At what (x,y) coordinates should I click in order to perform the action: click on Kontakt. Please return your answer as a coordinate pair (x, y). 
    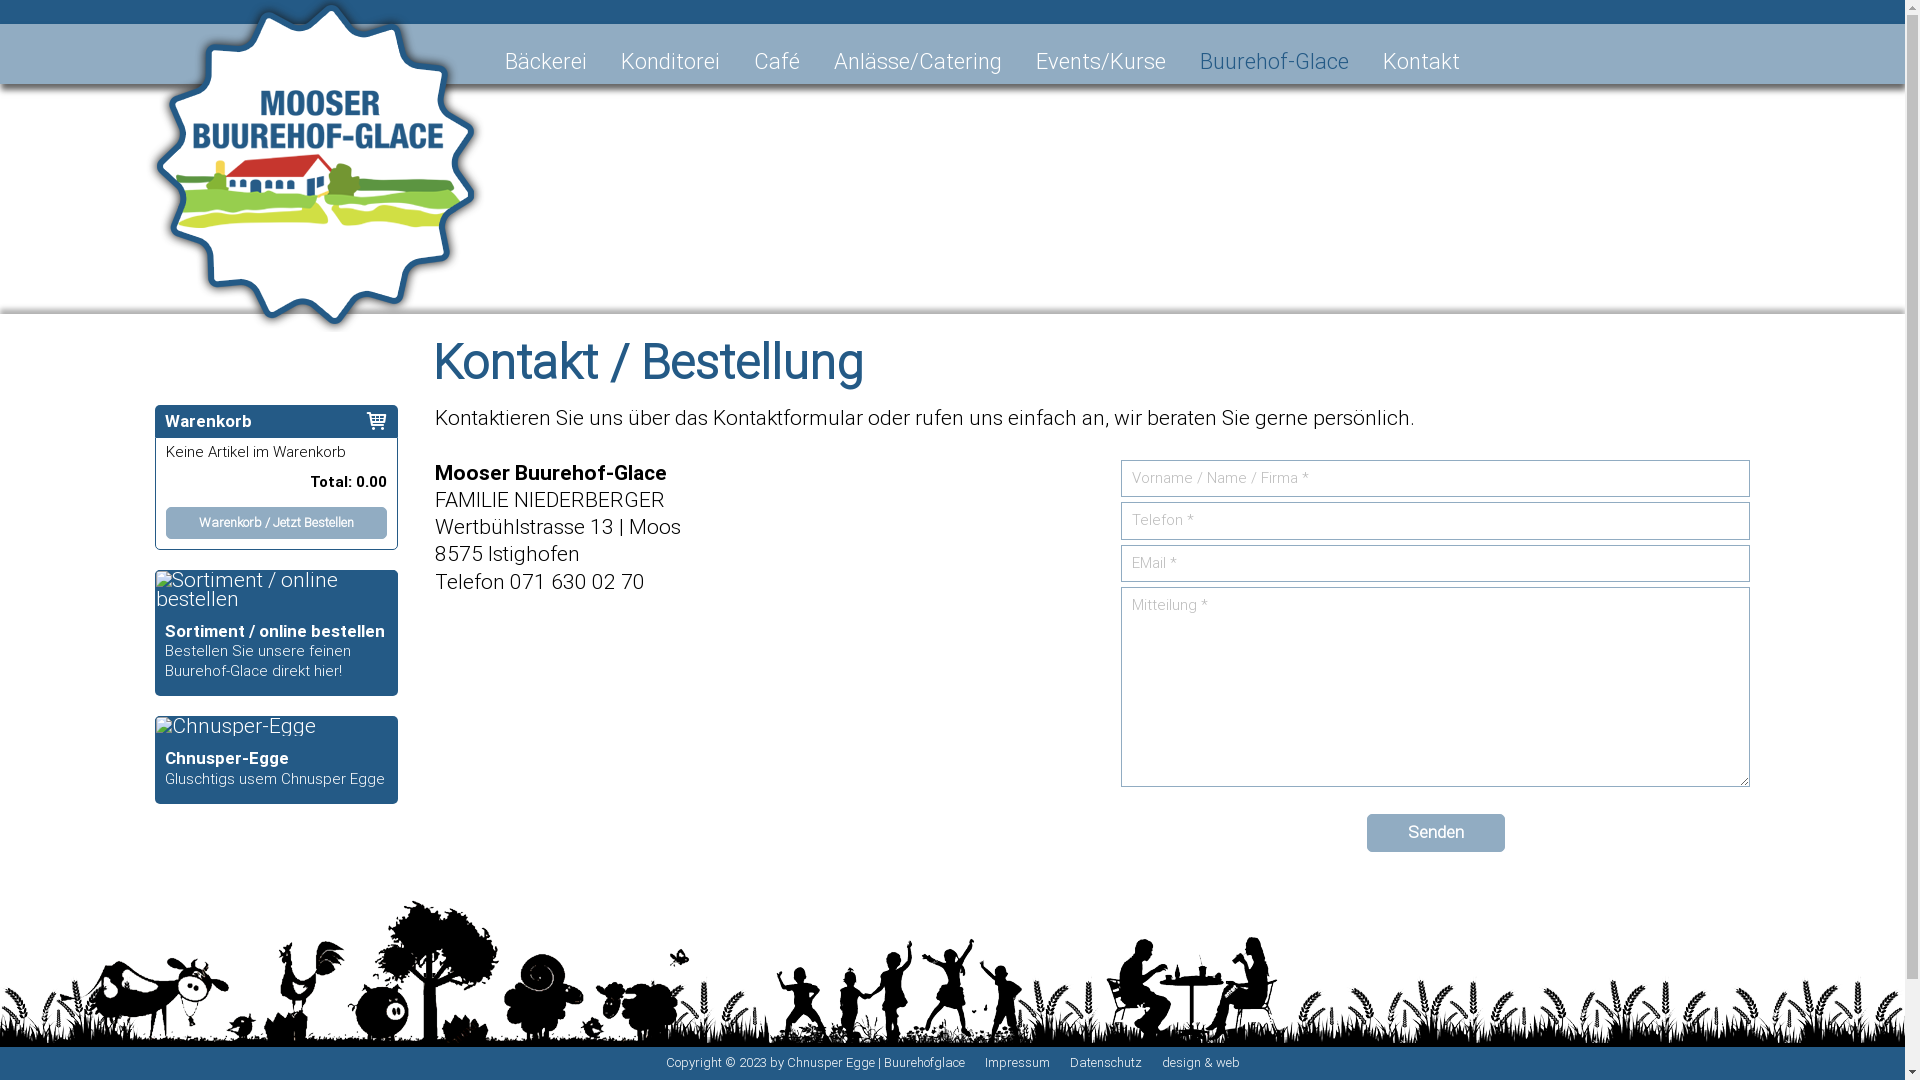
    Looking at the image, I should click on (1422, 62).